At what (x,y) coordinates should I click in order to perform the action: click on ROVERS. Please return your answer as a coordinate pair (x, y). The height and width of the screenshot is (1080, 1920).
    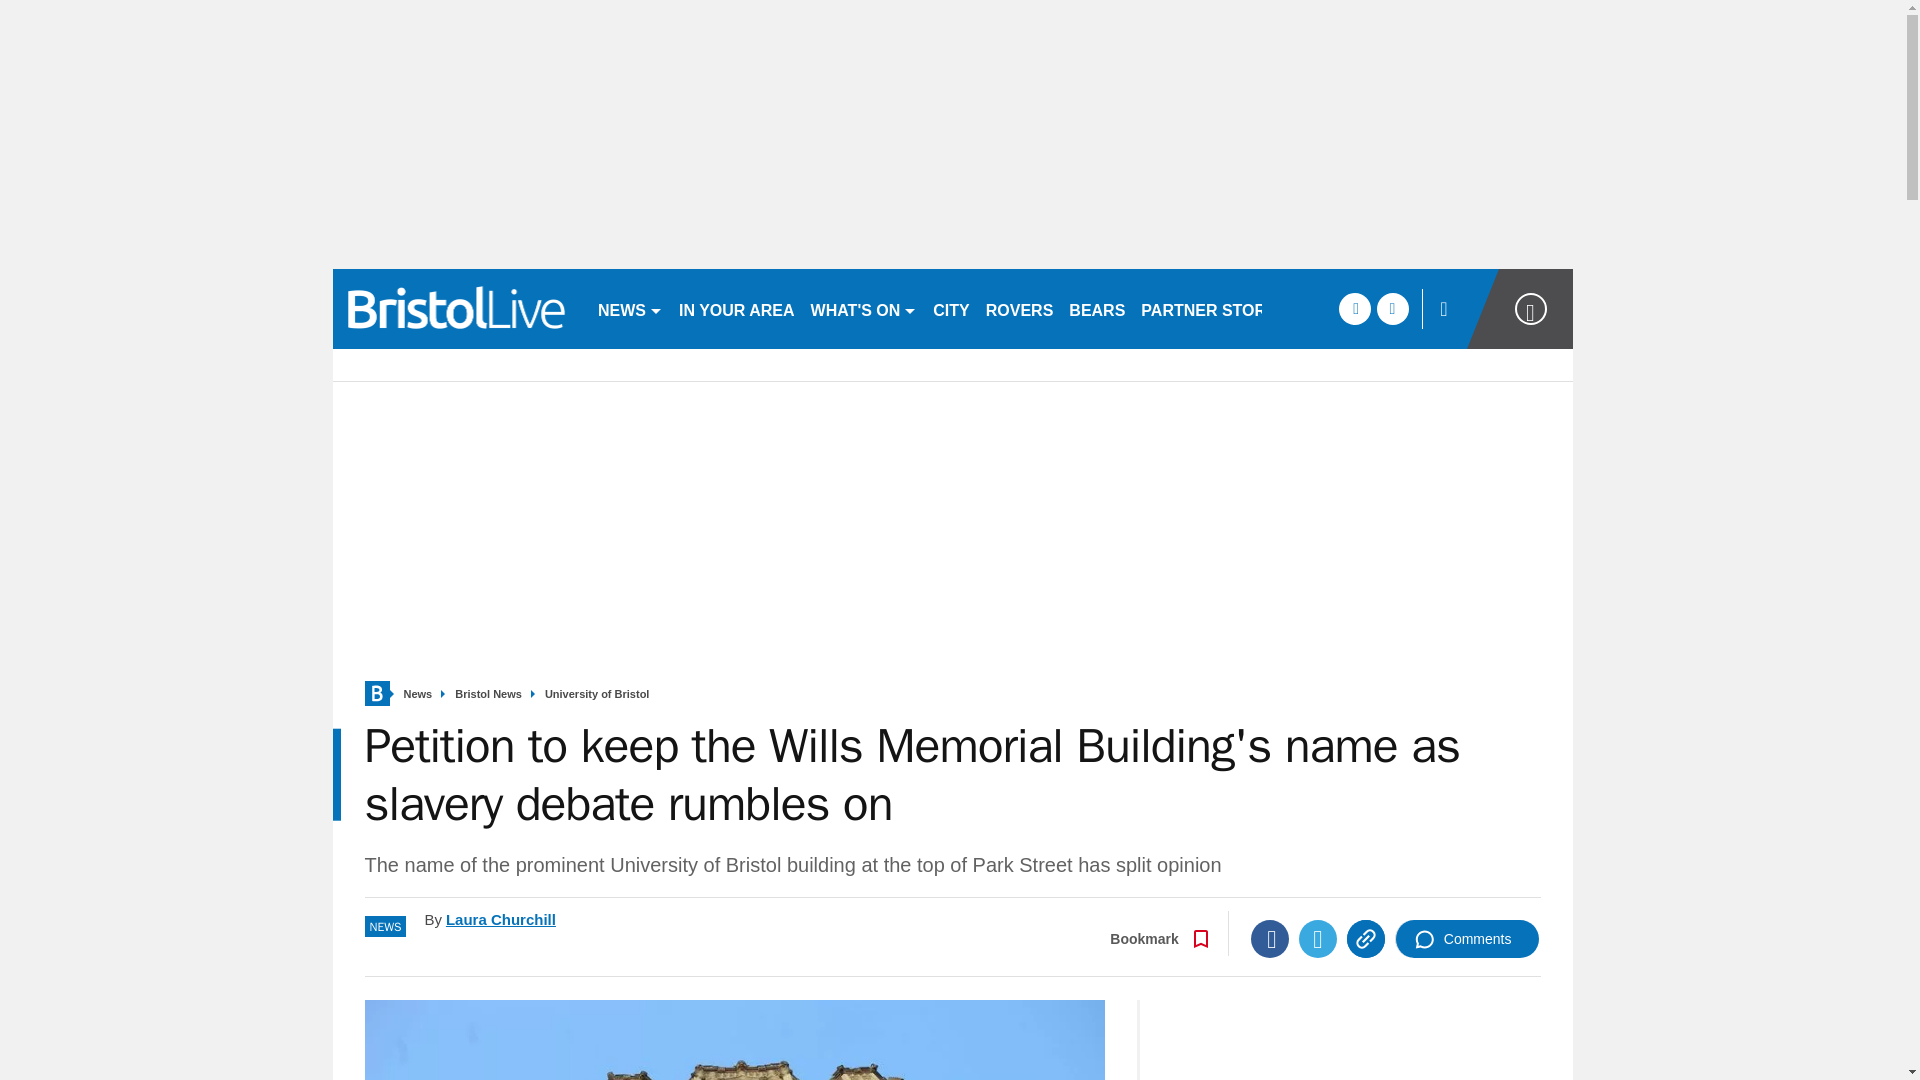
    Looking at the image, I should click on (1019, 308).